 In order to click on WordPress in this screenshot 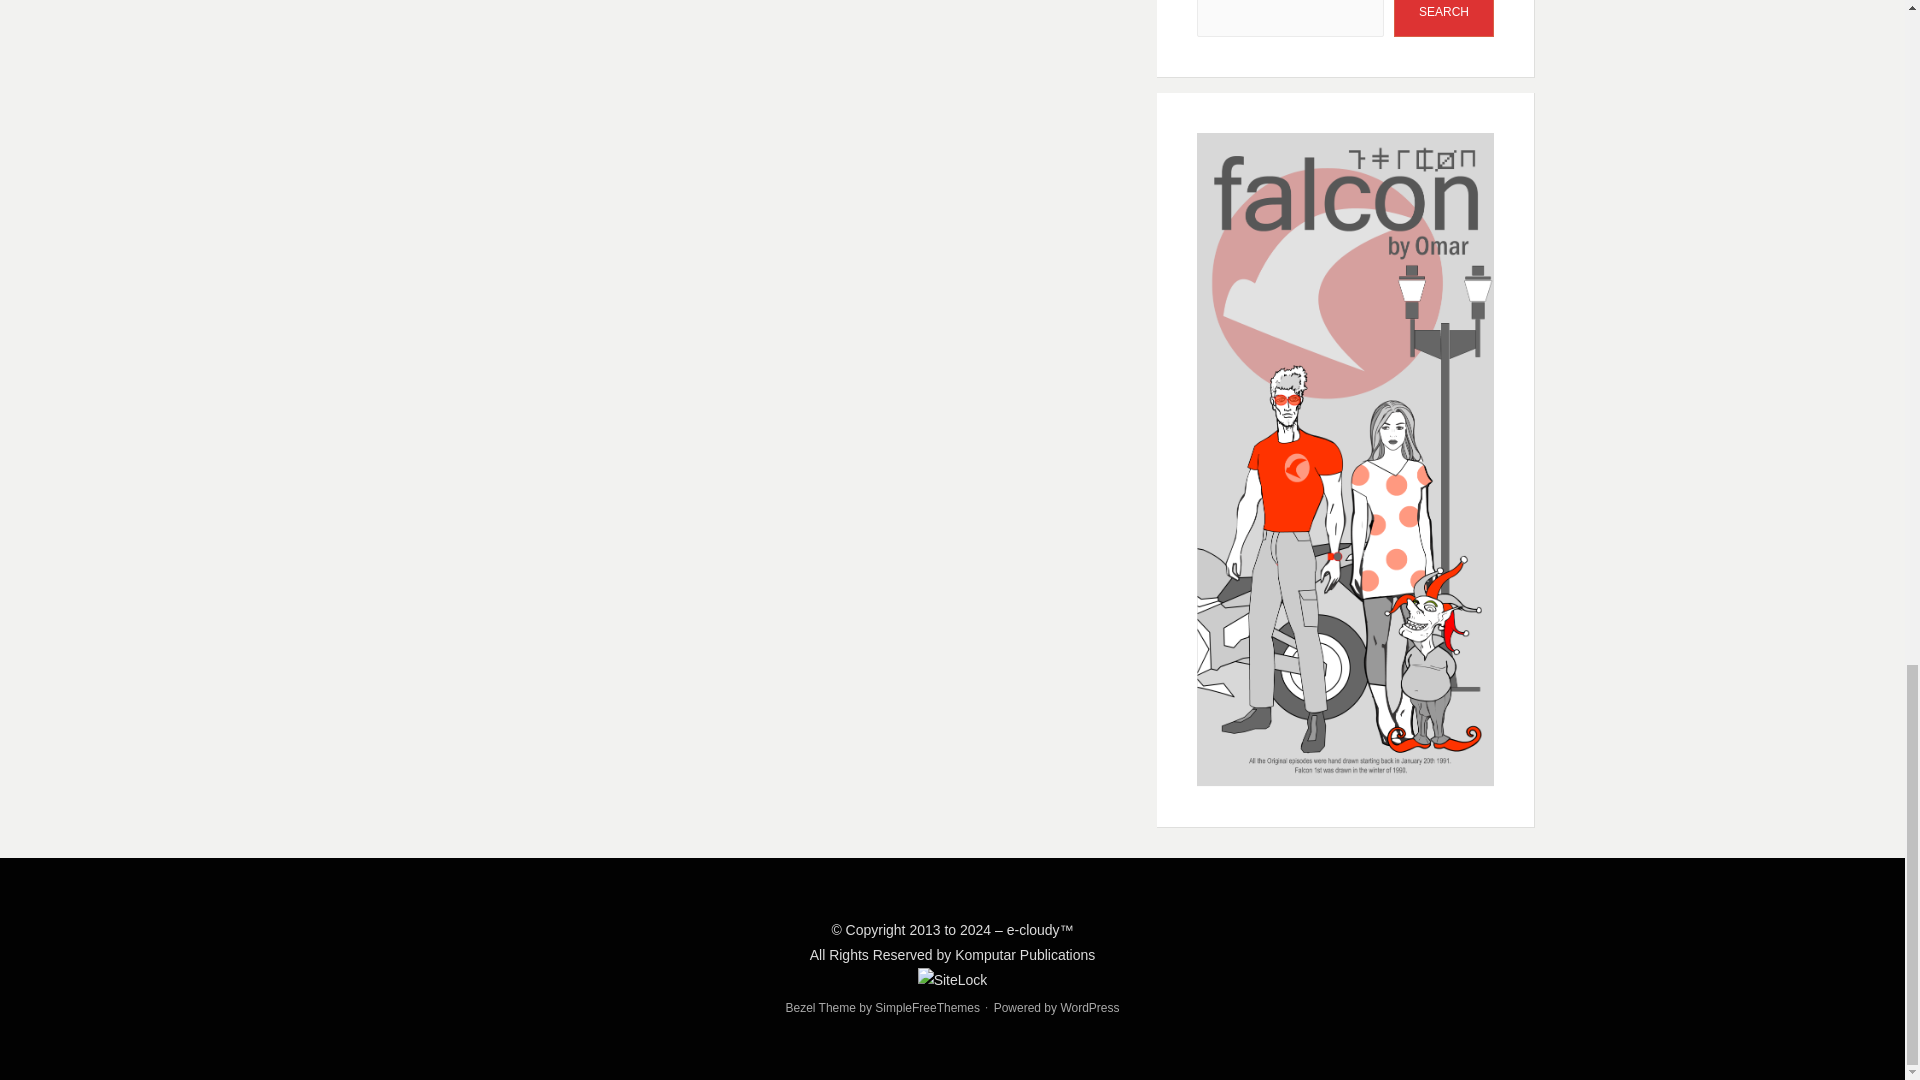, I will do `click(1089, 1008)`.